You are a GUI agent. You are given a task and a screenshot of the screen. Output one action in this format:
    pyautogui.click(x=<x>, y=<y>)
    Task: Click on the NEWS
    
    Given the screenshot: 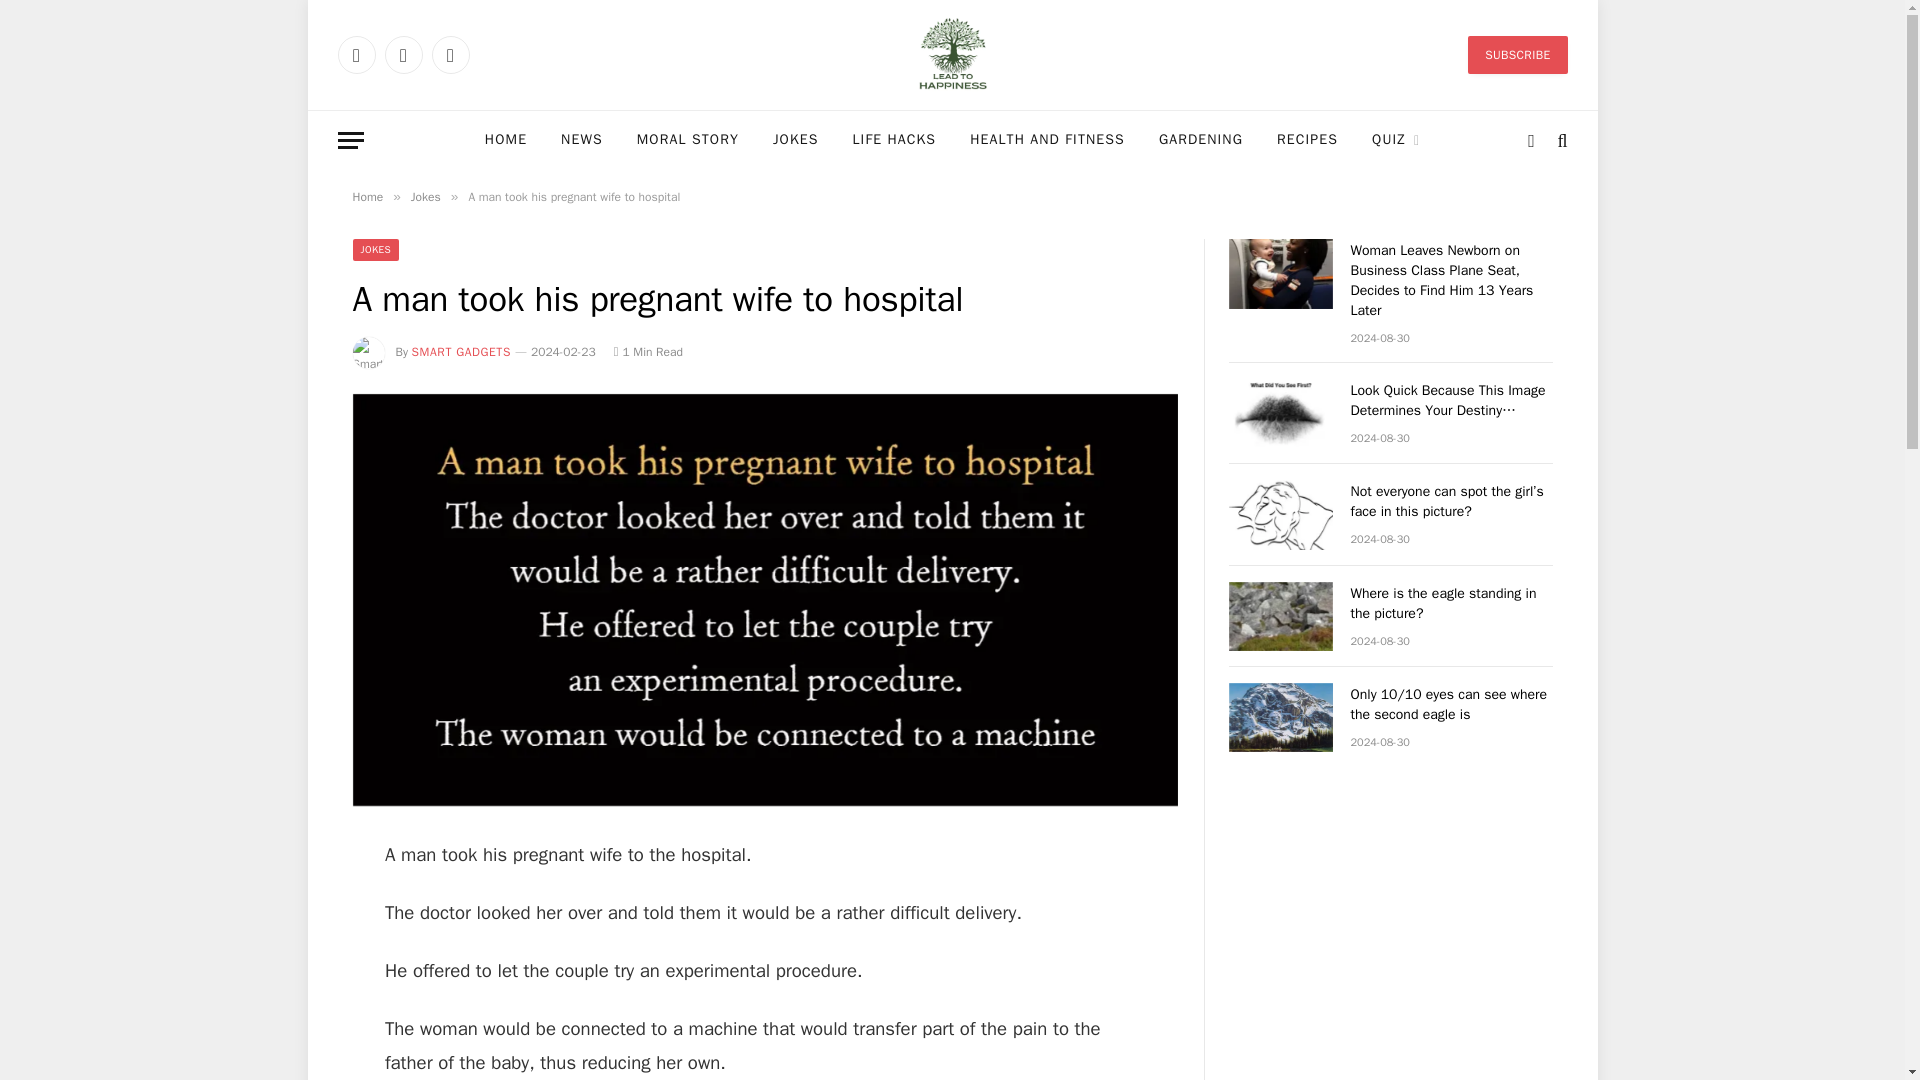 What is the action you would take?
    pyautogui.click(x=582, y=140)
    